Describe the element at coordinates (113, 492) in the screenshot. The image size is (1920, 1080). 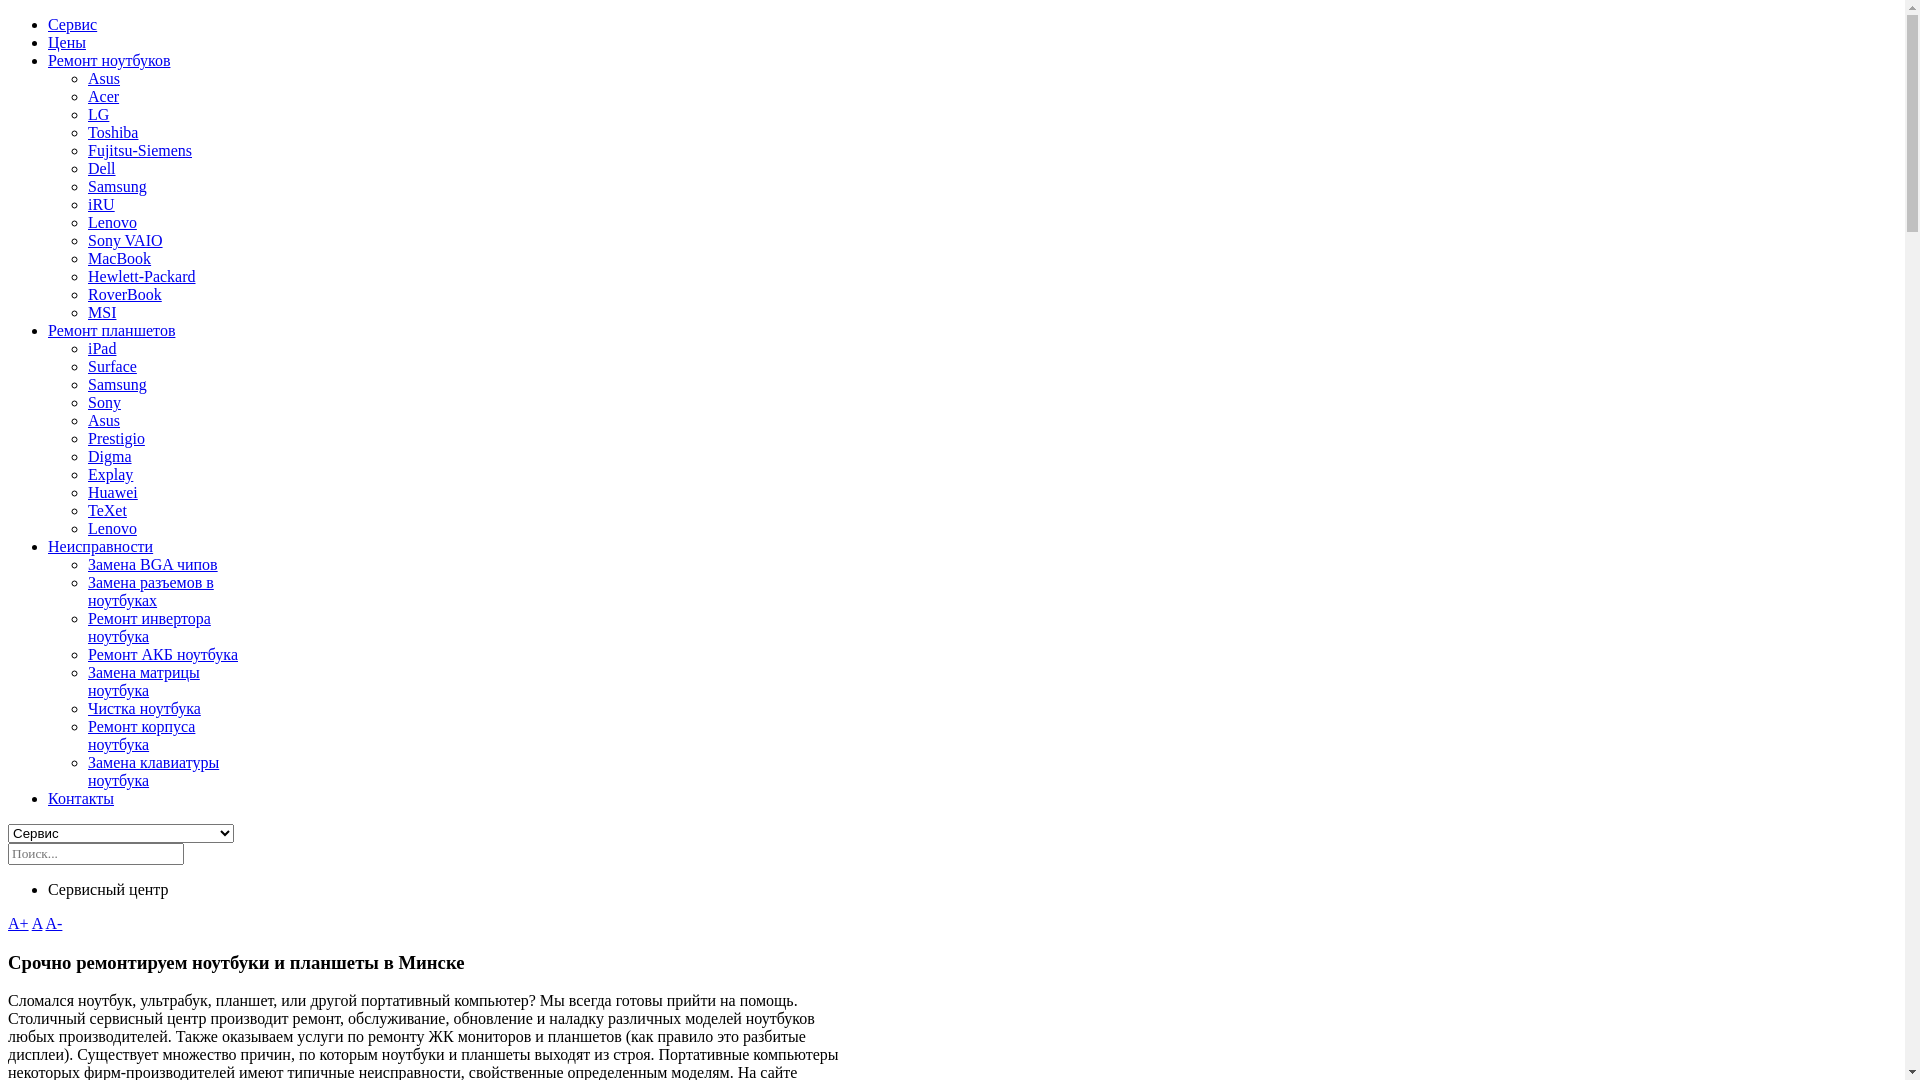
I see `Huawei` at that location.